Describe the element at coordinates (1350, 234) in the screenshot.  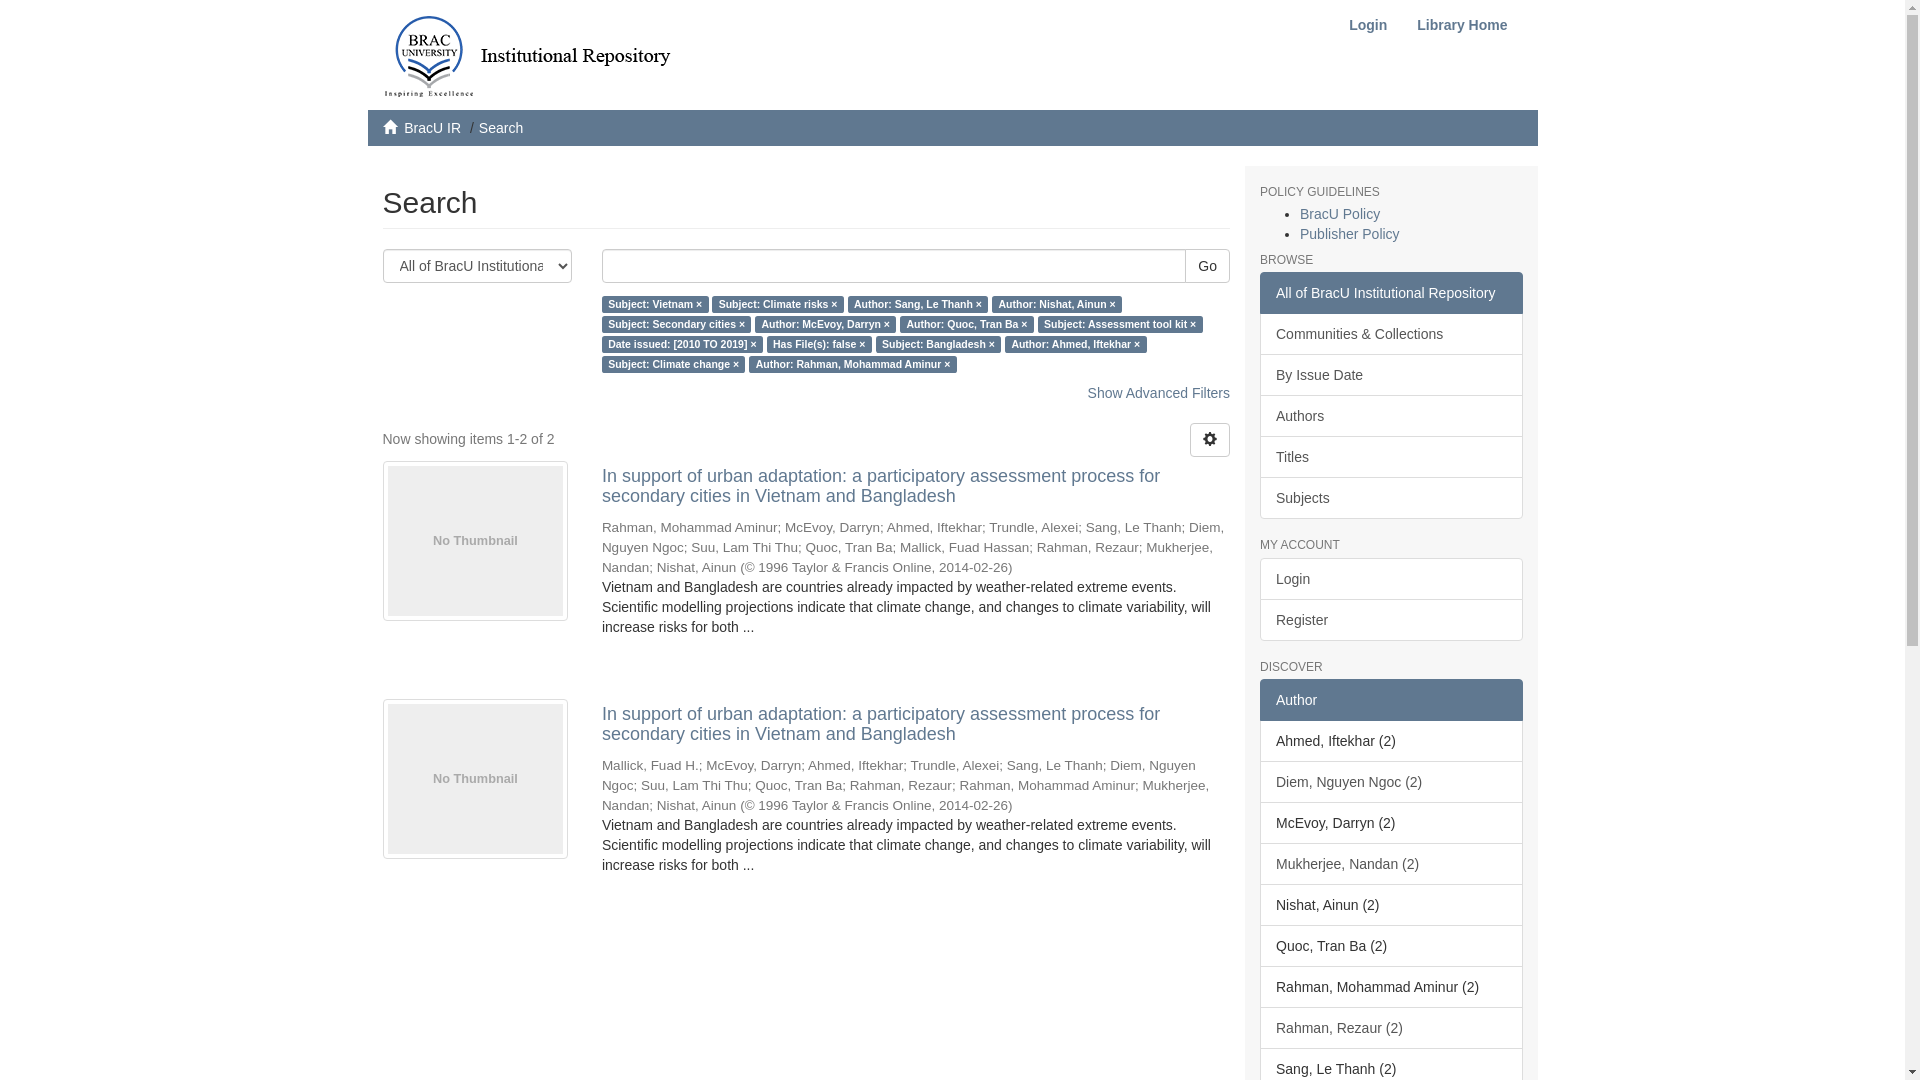
I see `Publisher Policy` at that location.